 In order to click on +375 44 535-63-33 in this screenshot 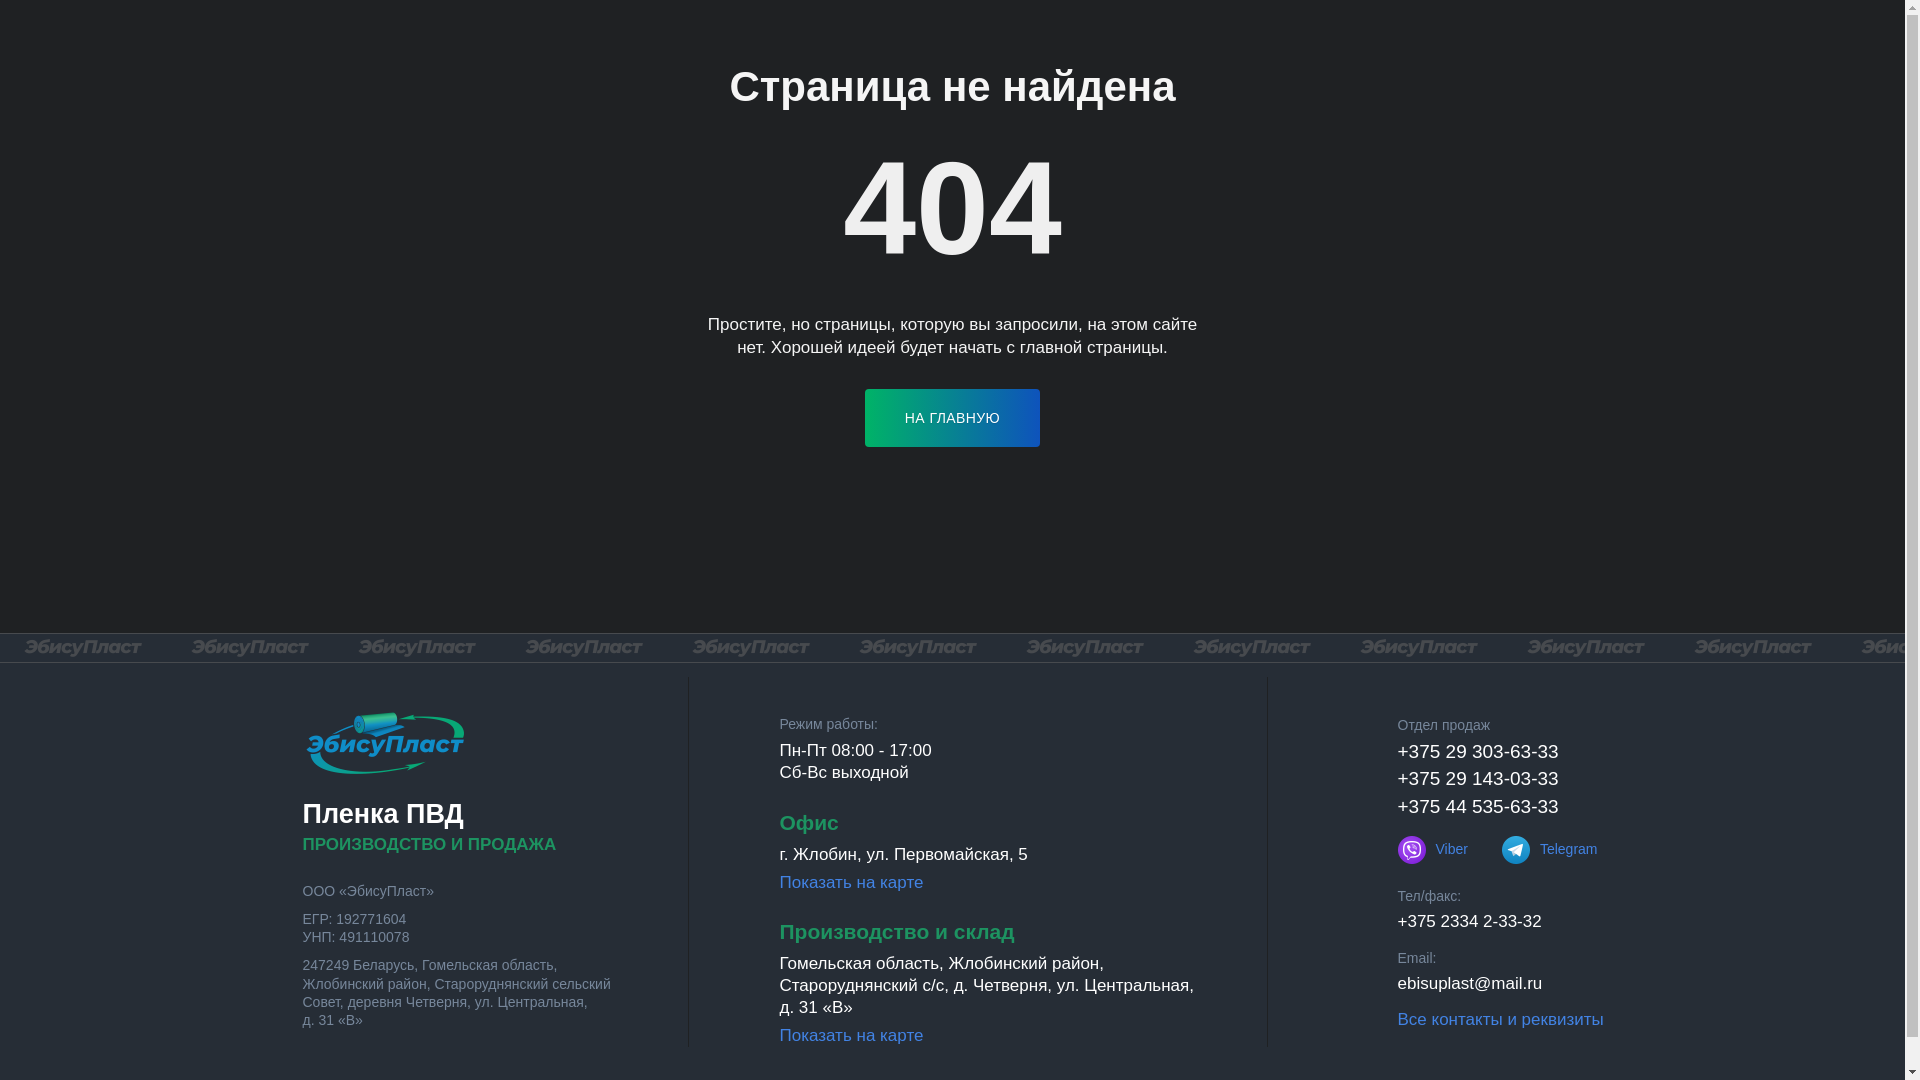, I will do `click(1478, 806)`.